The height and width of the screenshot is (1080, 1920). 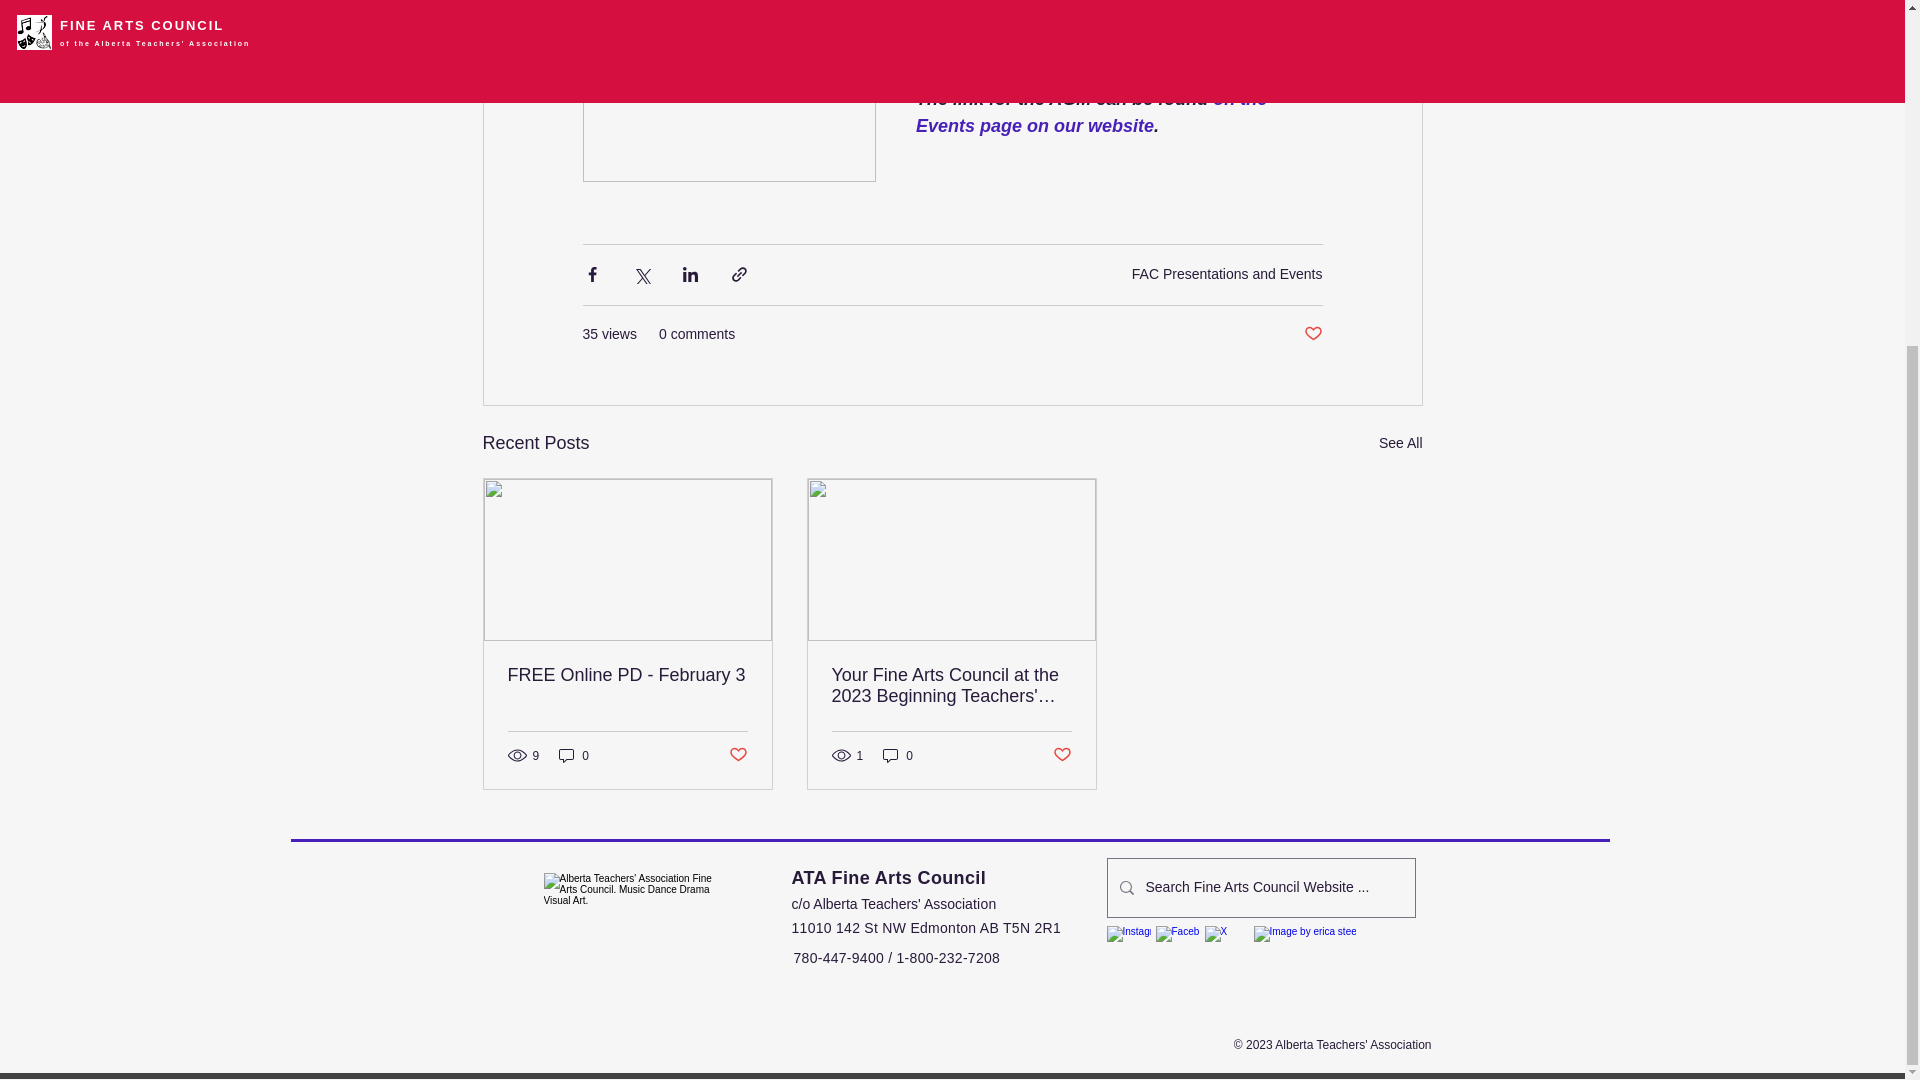 I want to click on 0, so click(x=898, y=755).